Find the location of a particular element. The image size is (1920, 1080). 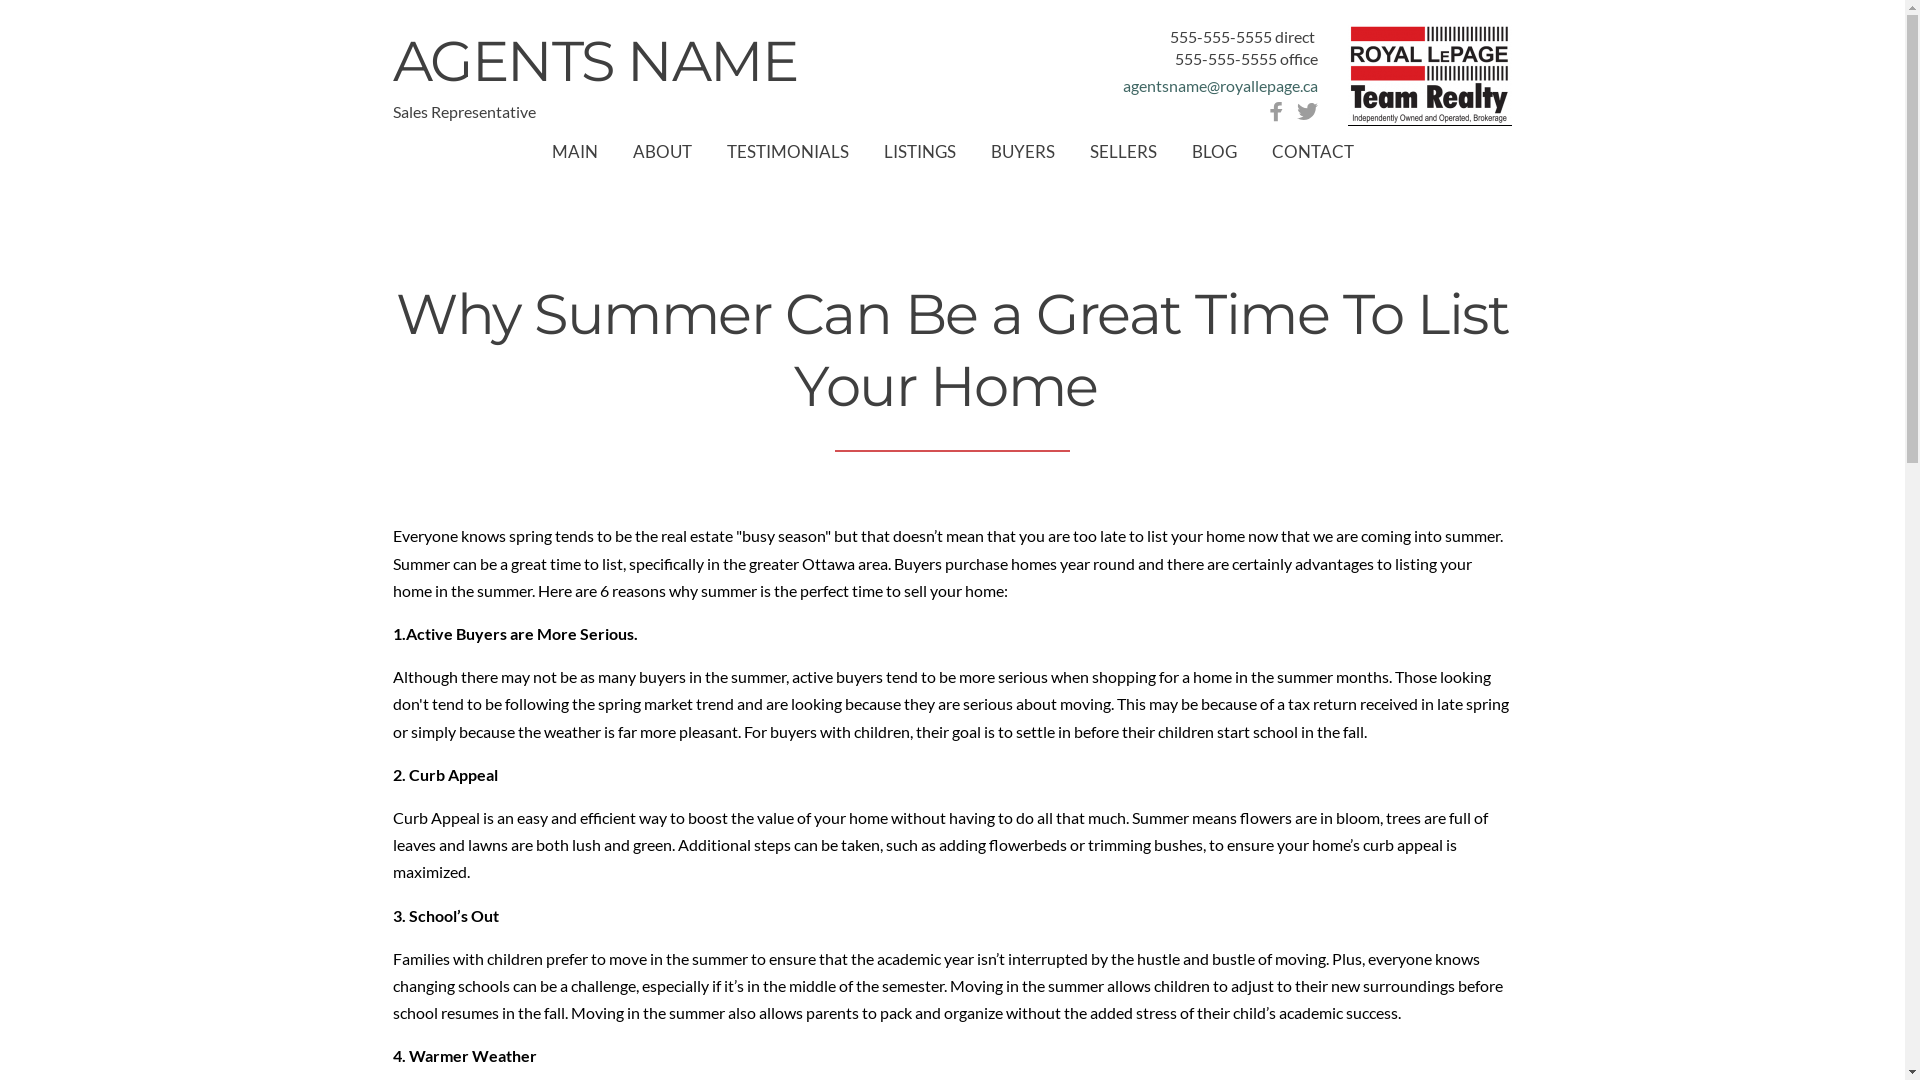

agentsname@royallepage.ca is located at coordinates (1220, 86).